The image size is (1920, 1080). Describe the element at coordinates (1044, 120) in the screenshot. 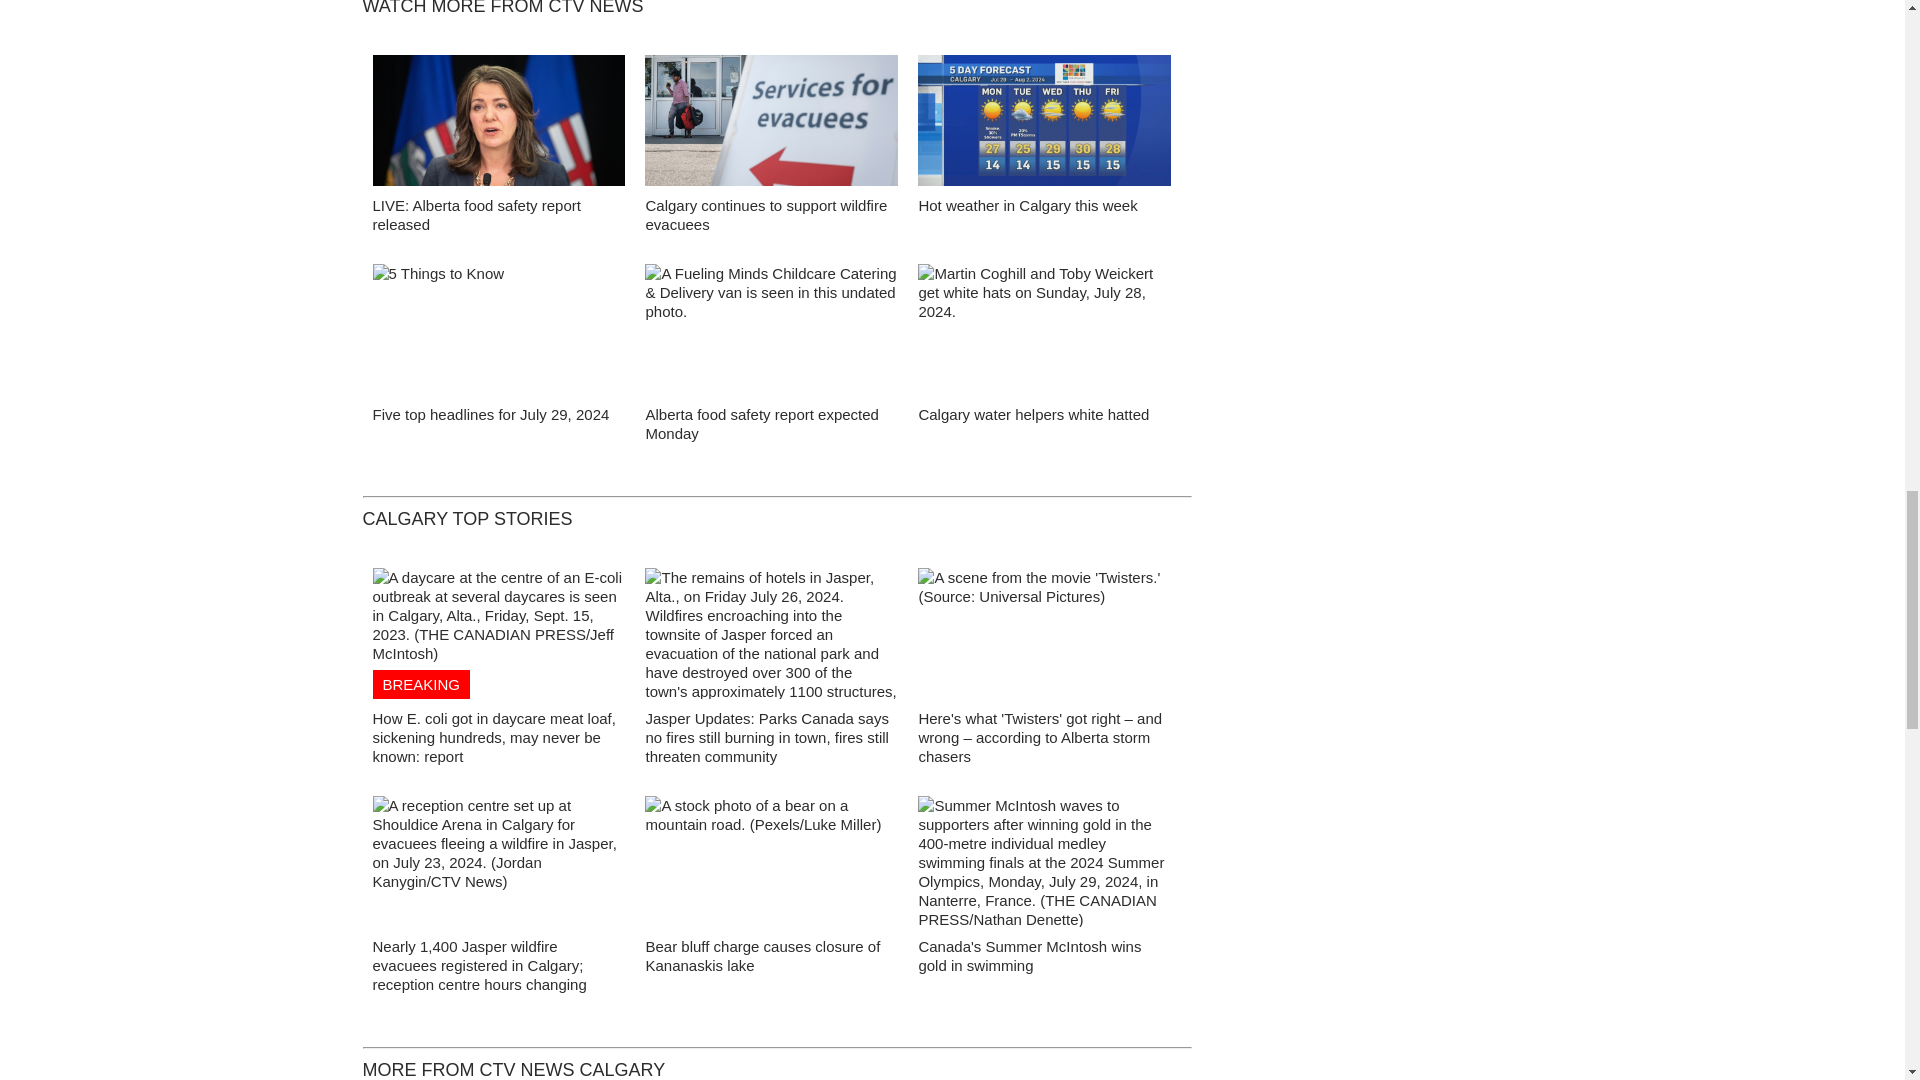

I see `false` at that location.